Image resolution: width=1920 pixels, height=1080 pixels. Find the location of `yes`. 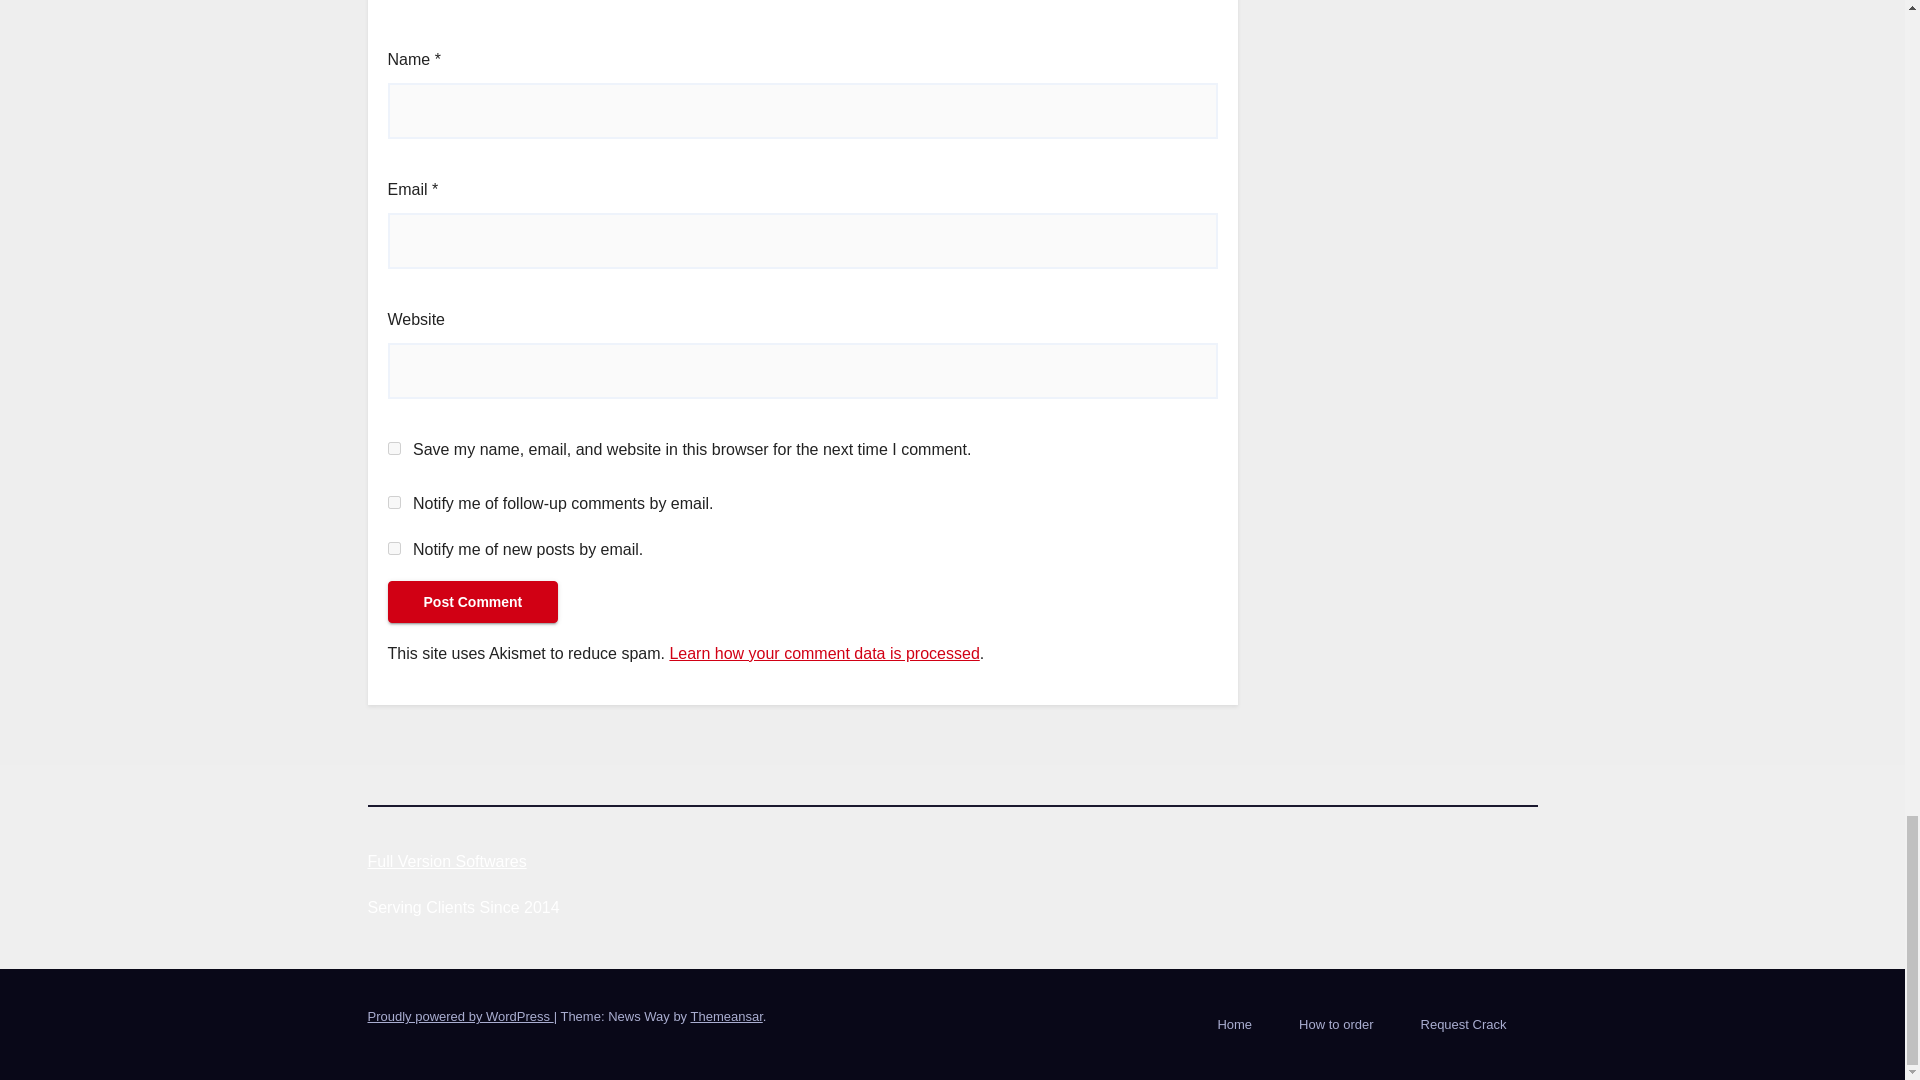

yes is located at coordinates (394, 448).